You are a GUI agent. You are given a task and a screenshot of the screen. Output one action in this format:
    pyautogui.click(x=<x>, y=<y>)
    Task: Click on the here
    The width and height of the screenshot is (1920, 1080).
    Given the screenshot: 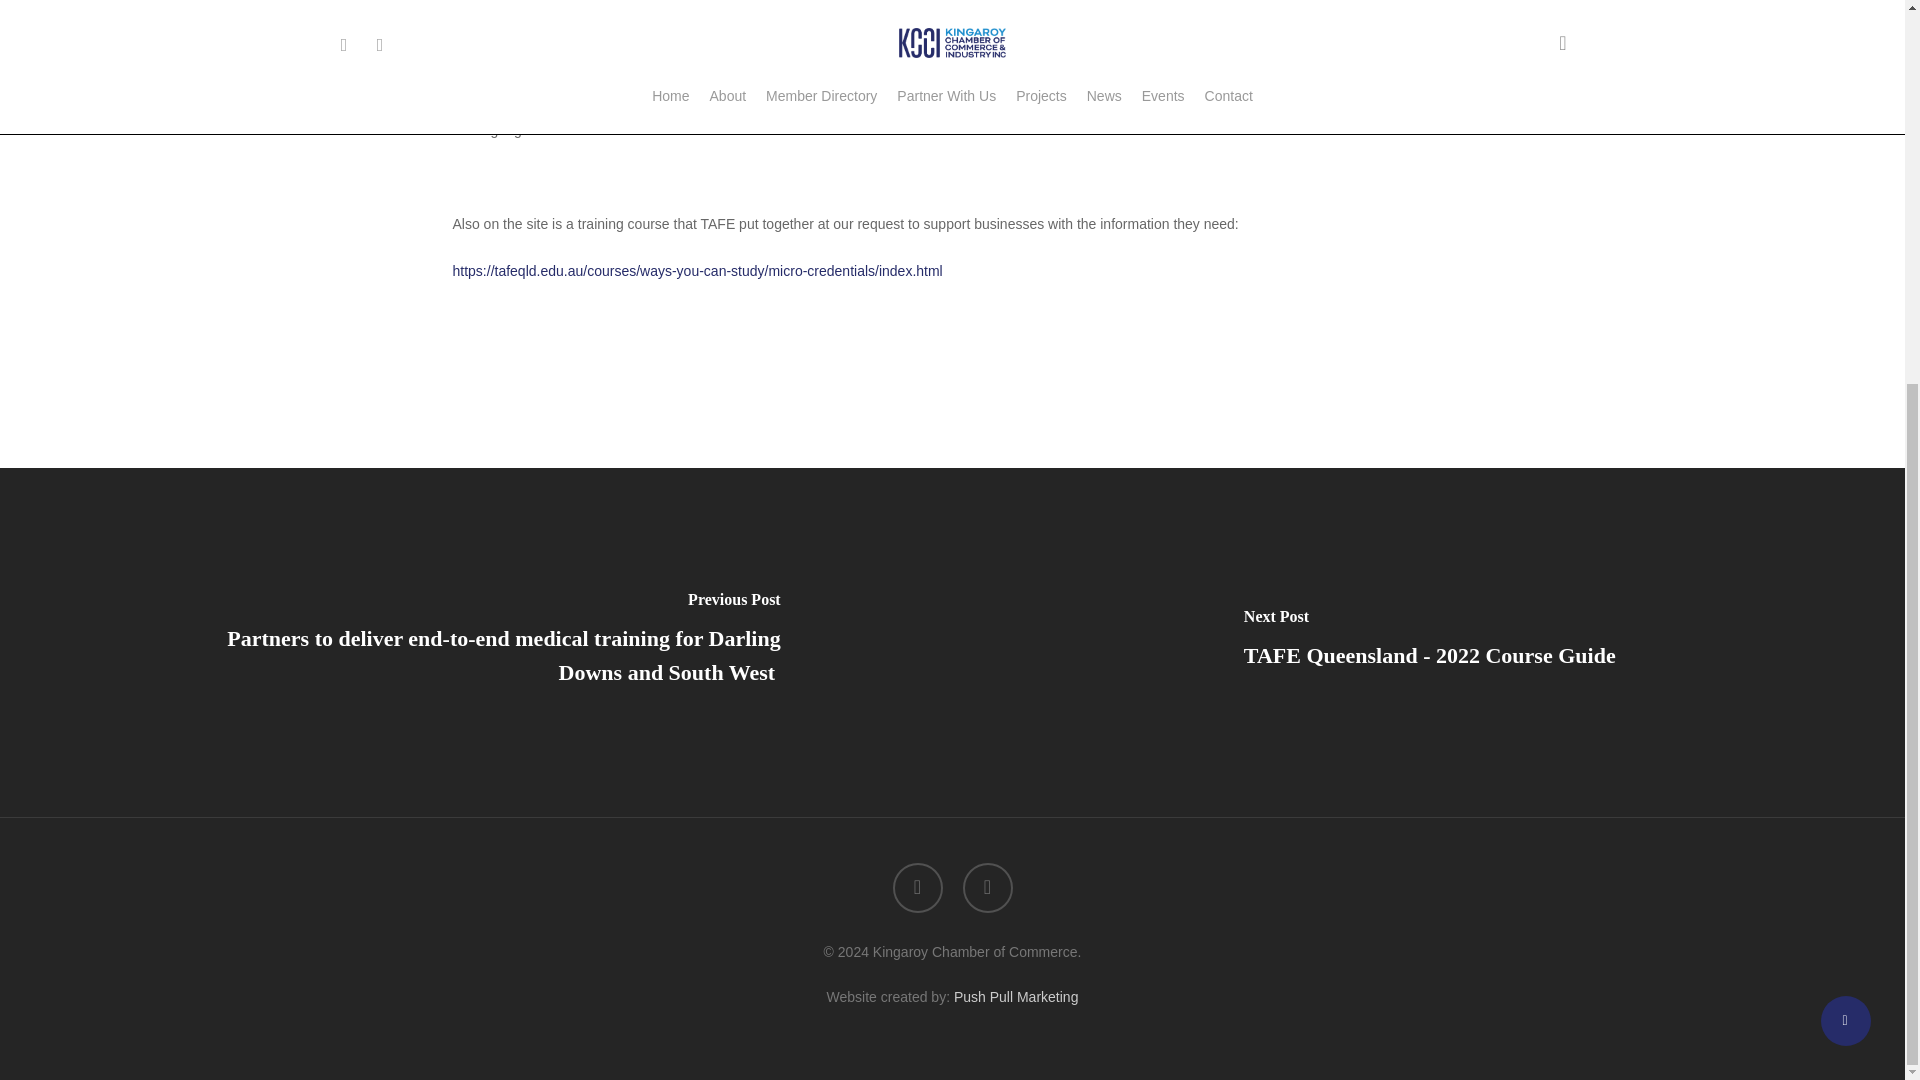 What is the action you would take?
    pyautogui.click(x=754, y=130)
    